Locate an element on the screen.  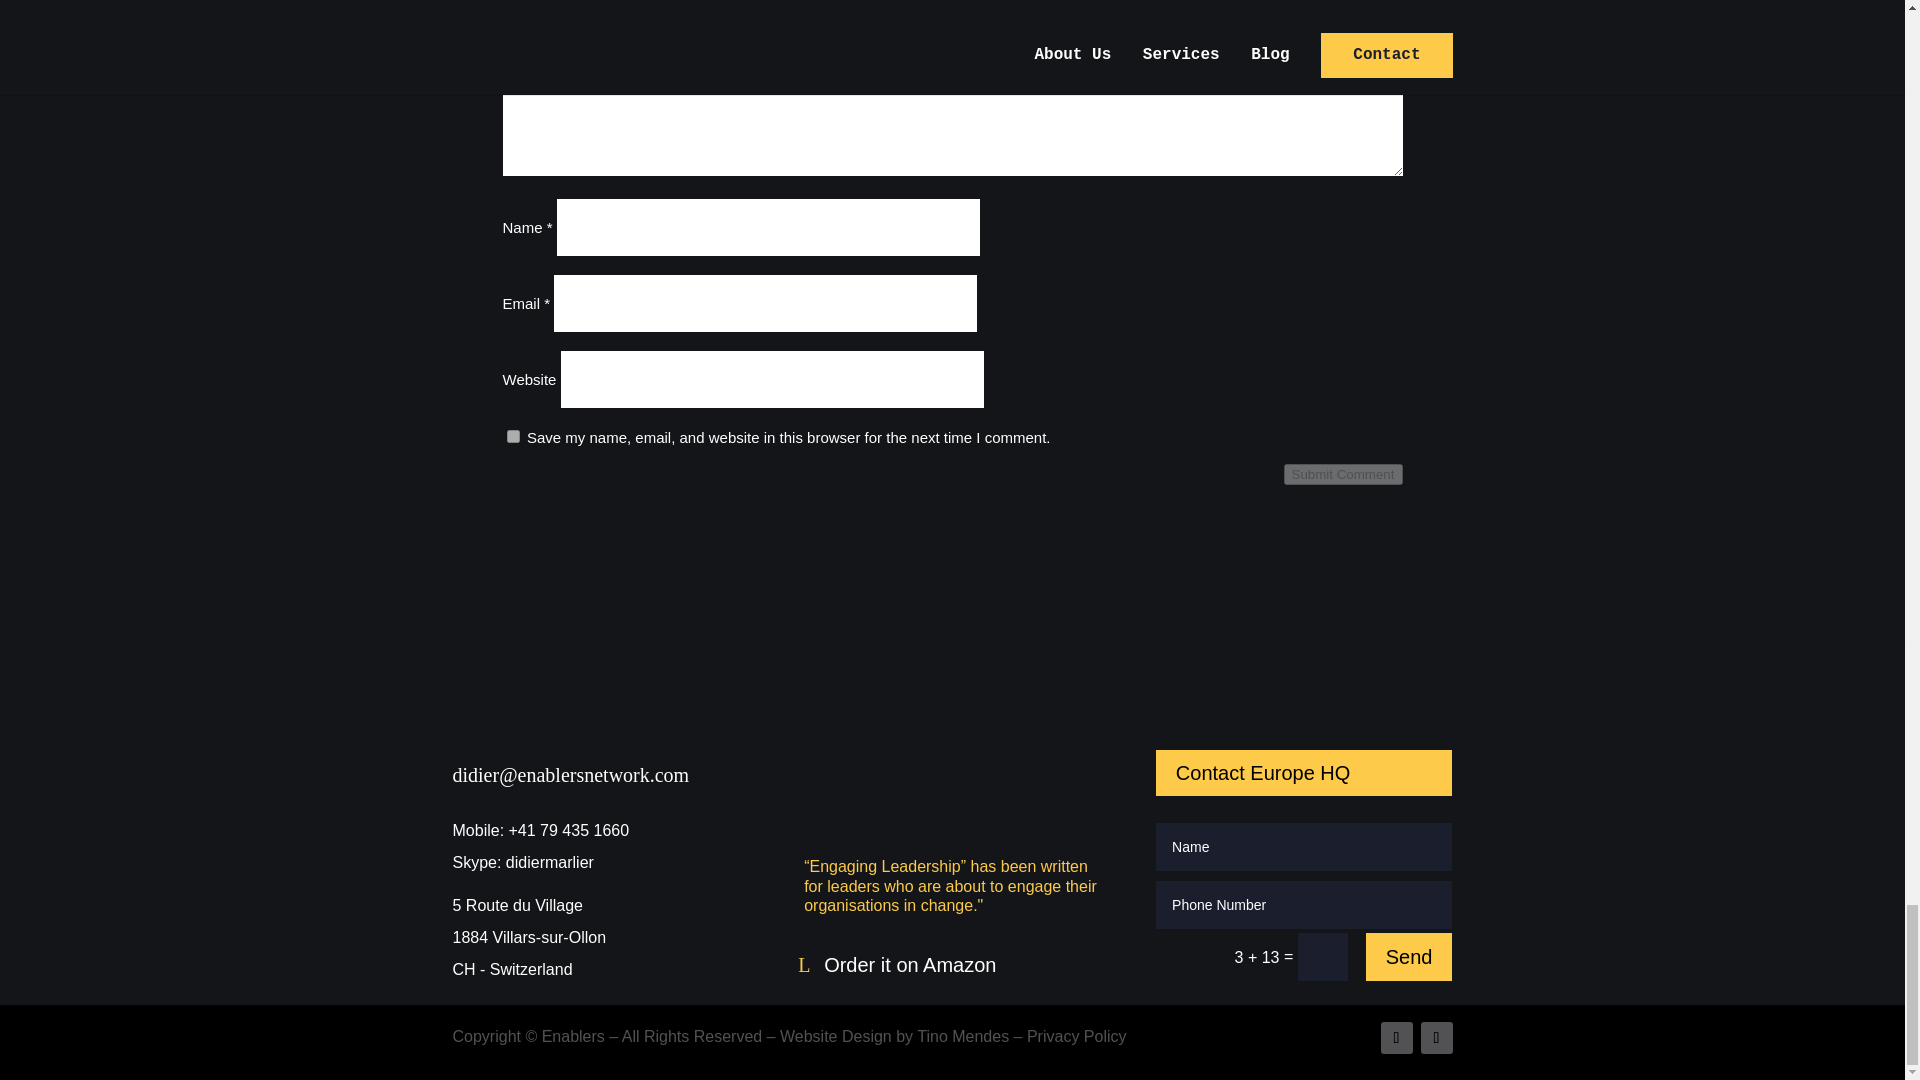
Order it on Amazon is located at coordinates (906, 964).